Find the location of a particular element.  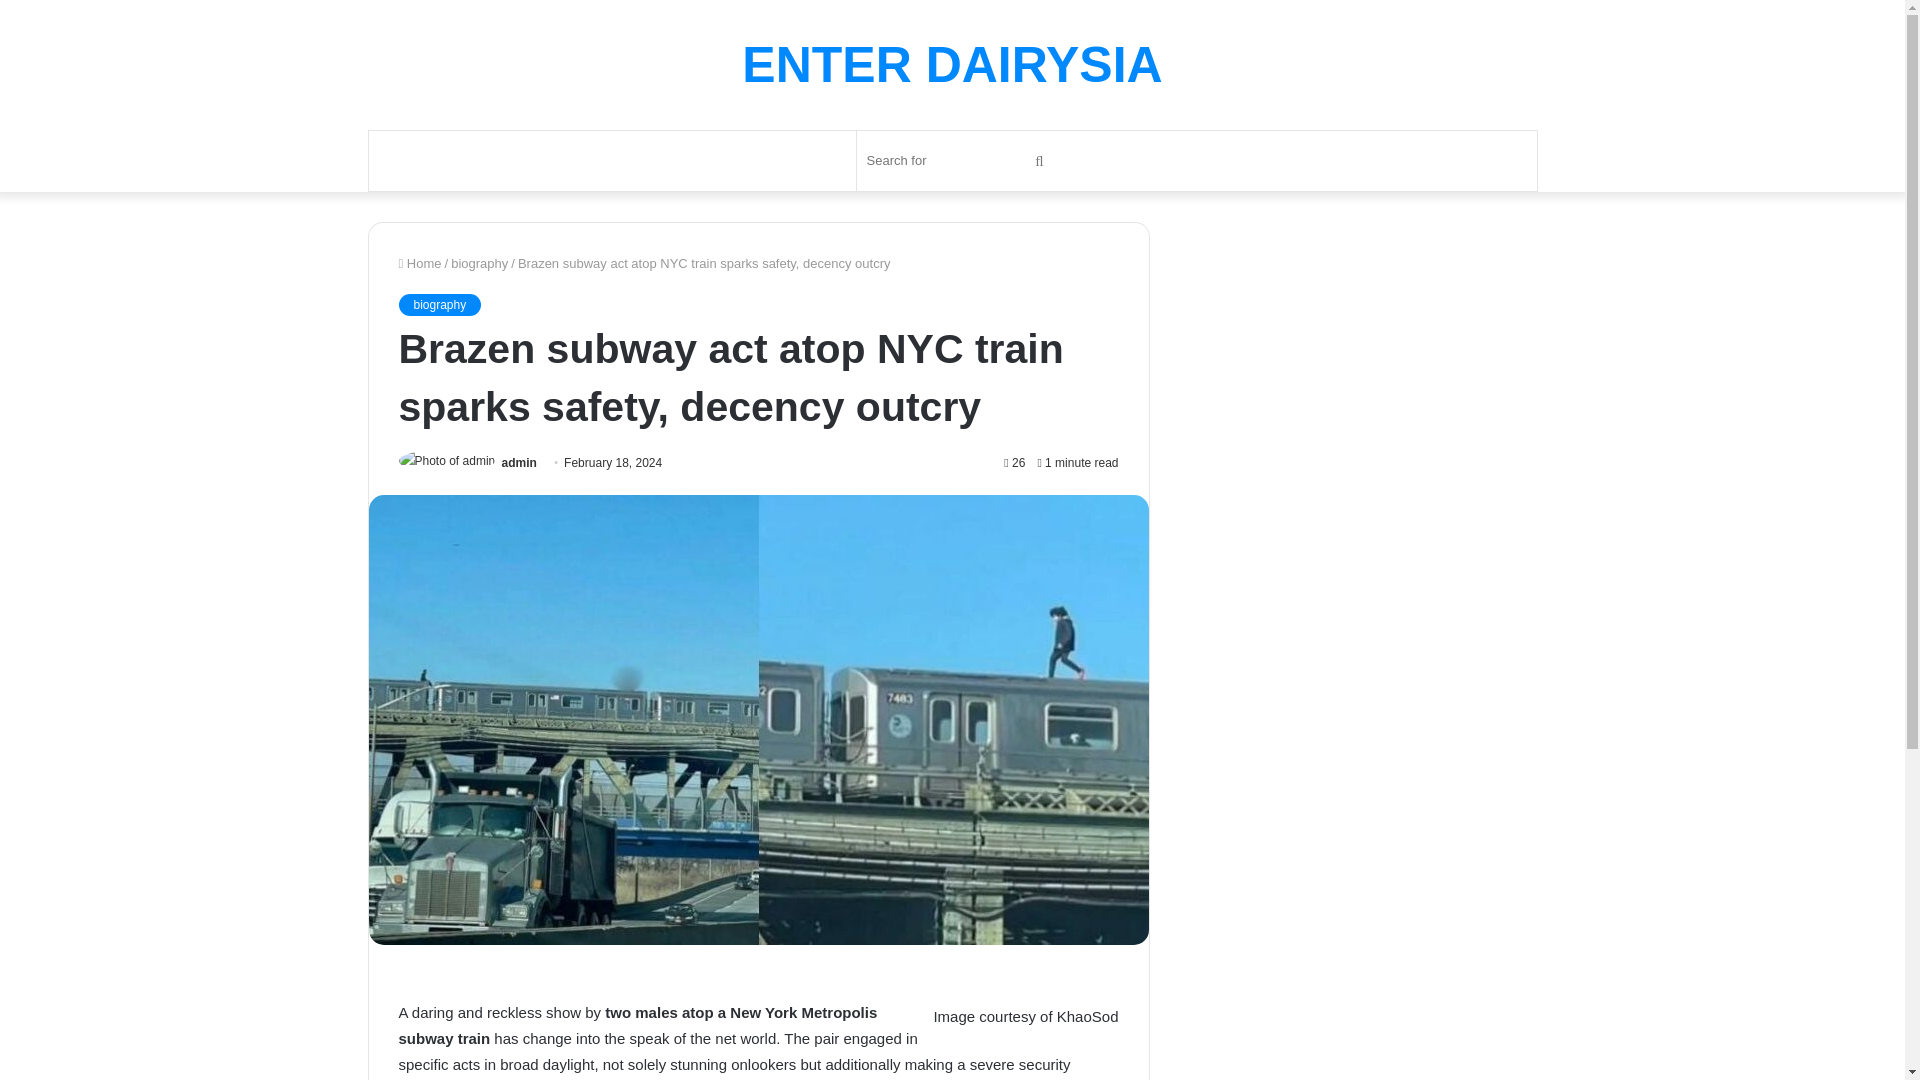

Home is located at coordinates (419, 263).